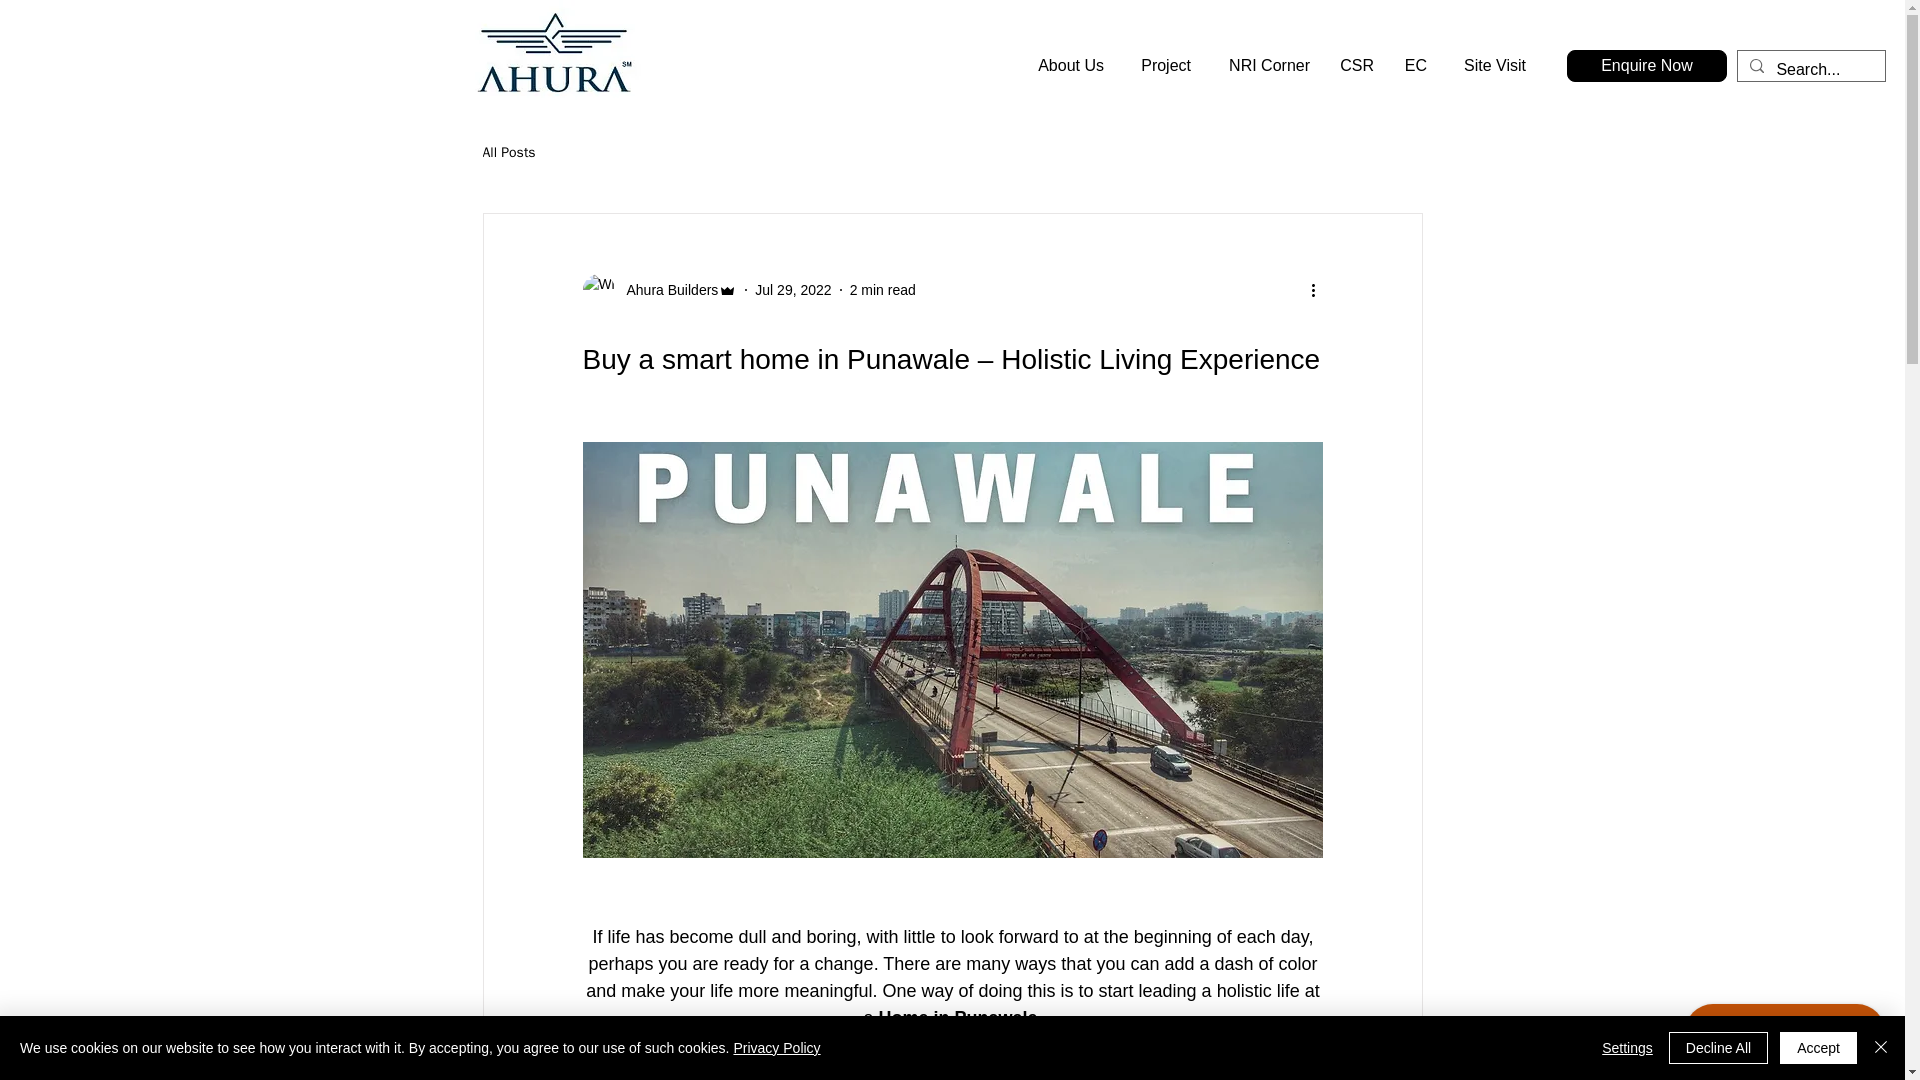  What do you see at coordinates (1356, 66) in the screenshot?
I see `CSR` at bounding box center [1356, 66].